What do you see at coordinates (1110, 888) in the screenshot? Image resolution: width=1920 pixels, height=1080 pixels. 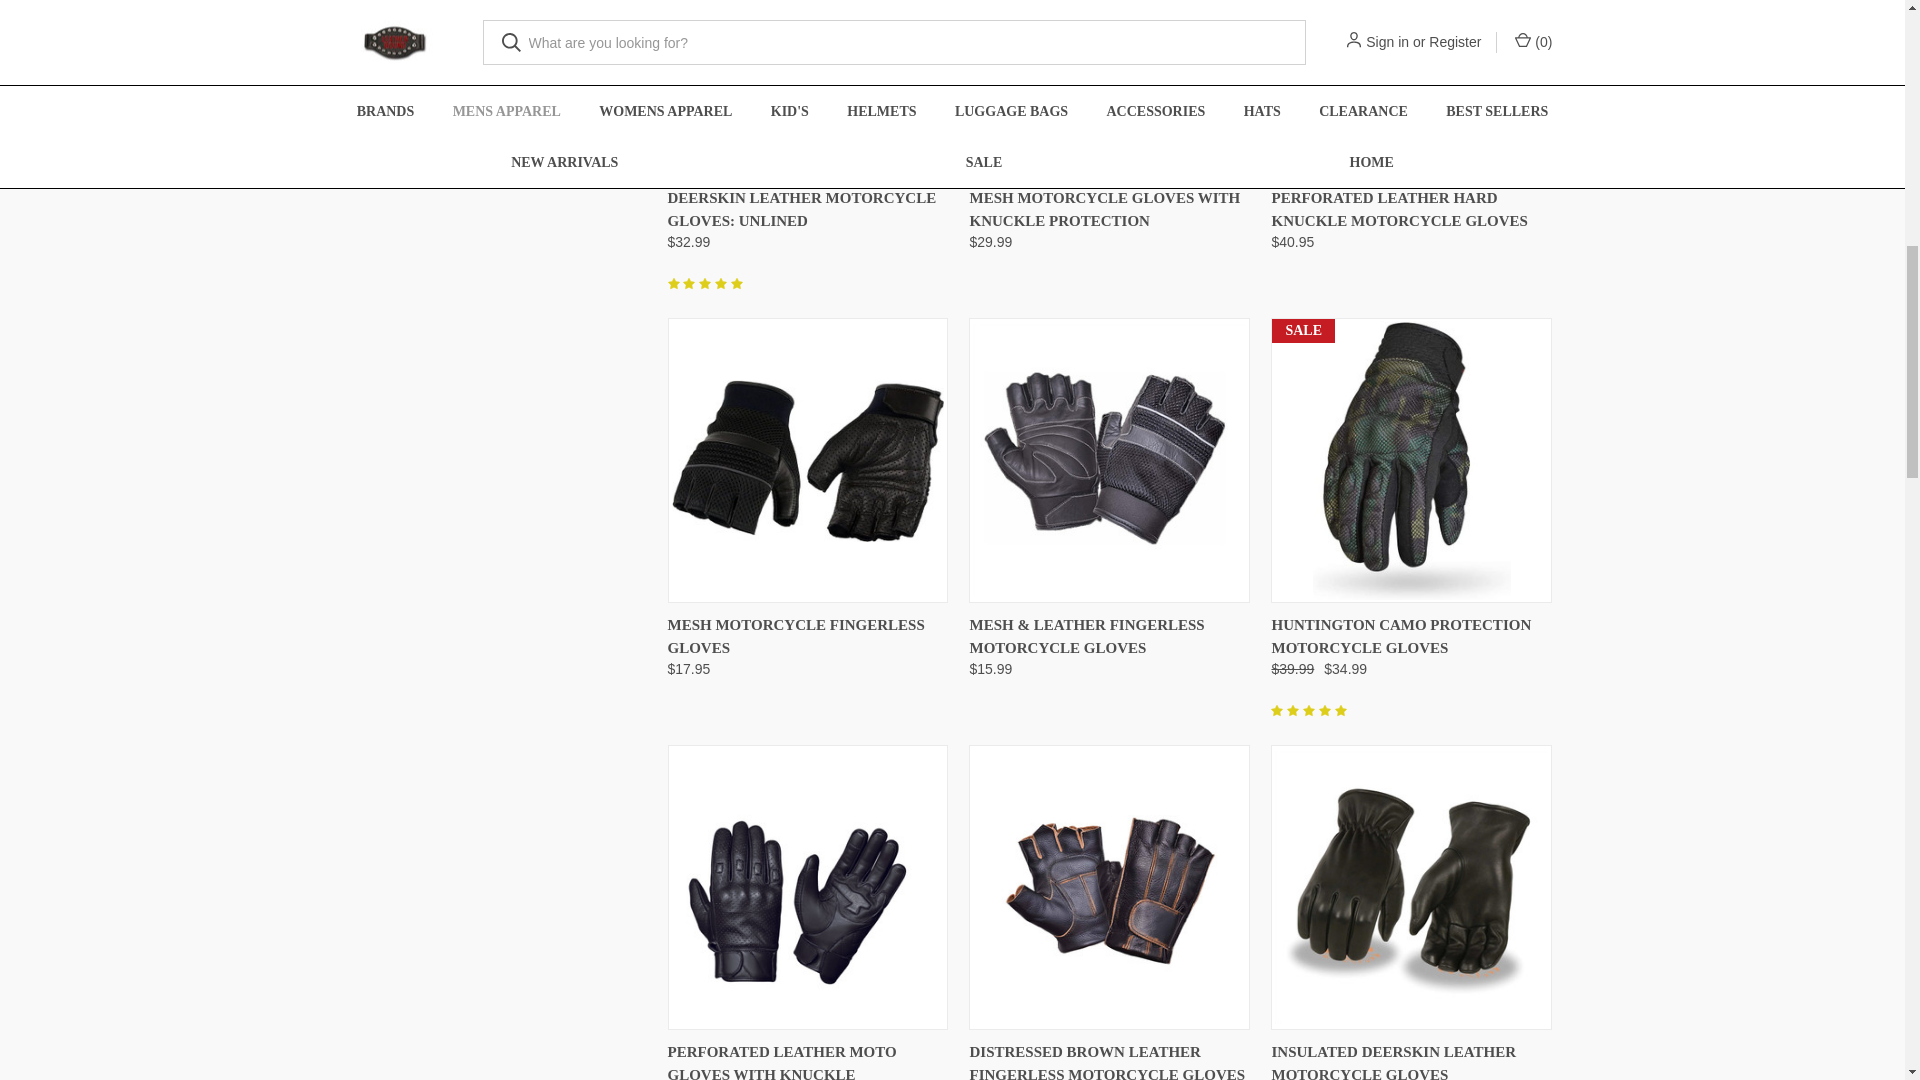 I see `Men's Distressed Brown Leather Fingerless Gloves` at bounding box center [1110, 888].